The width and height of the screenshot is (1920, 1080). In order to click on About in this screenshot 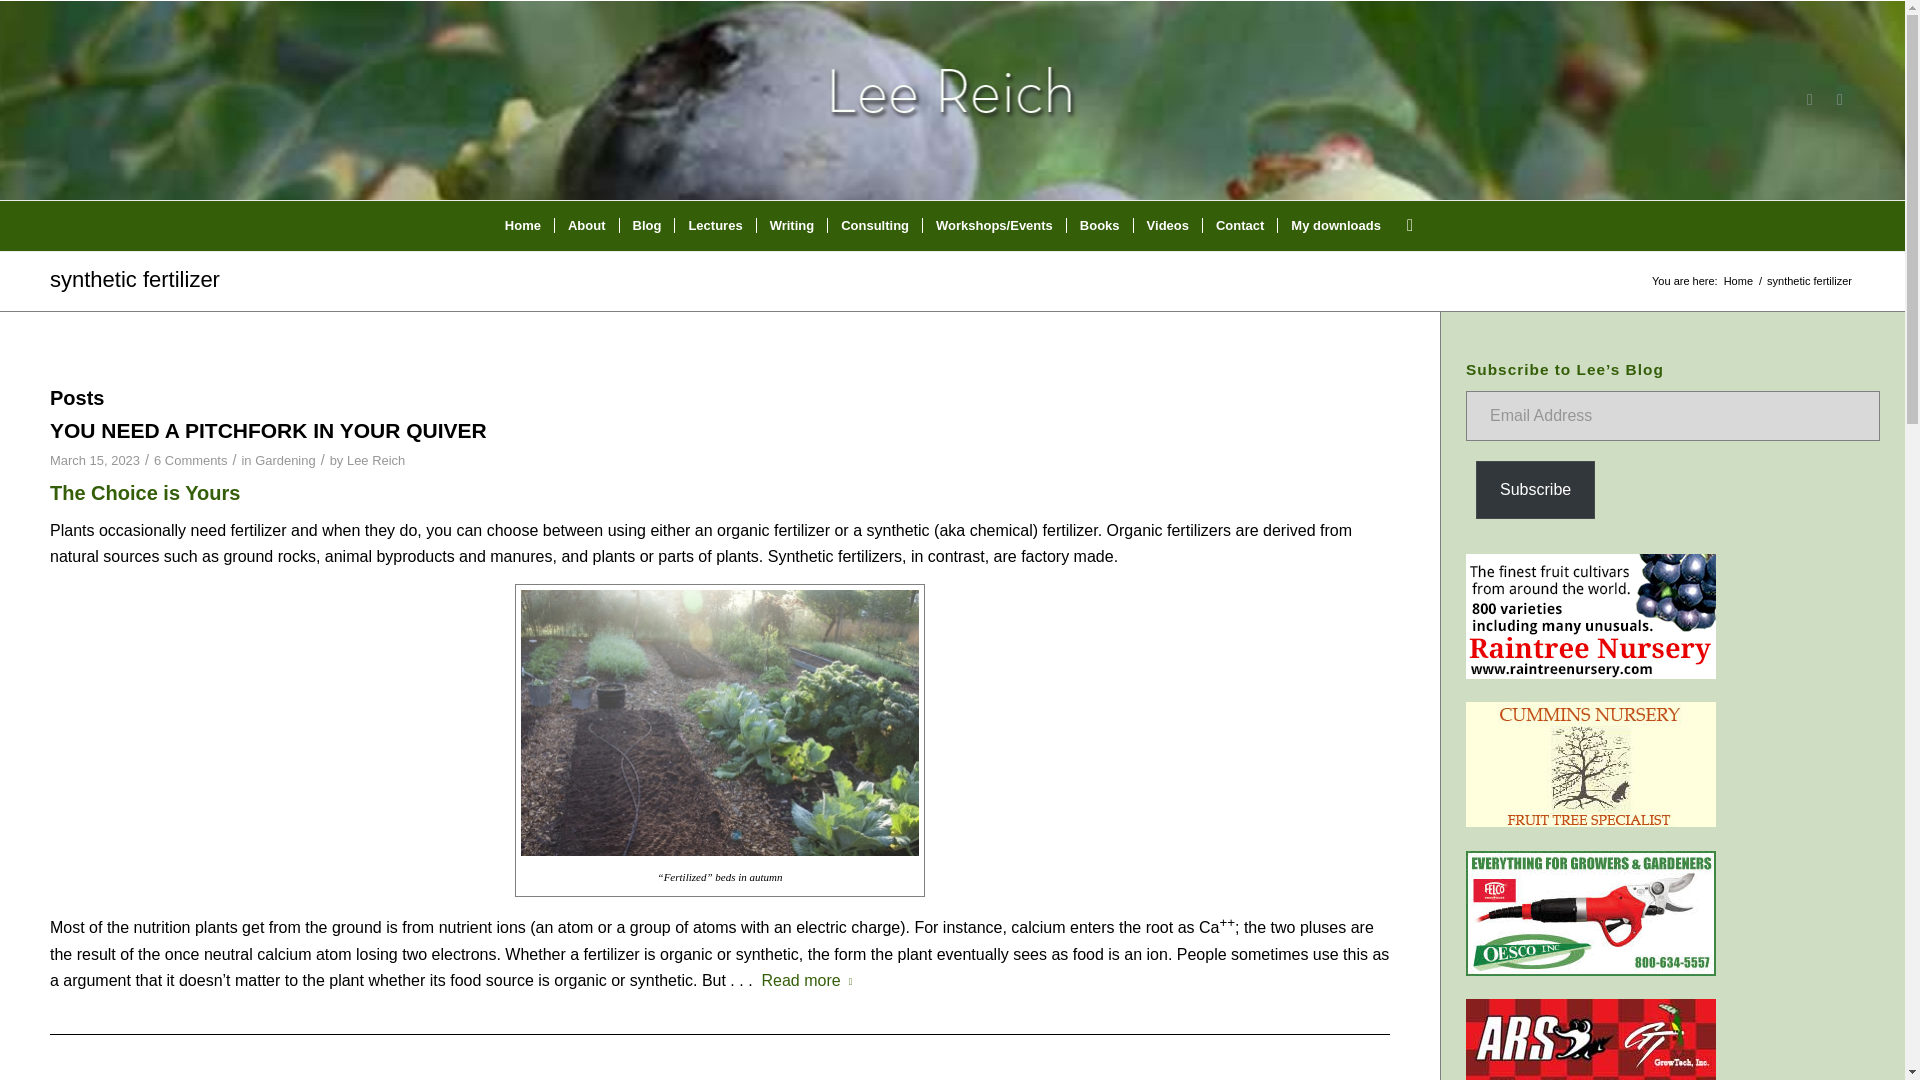, I will do `click(586, 225)`.